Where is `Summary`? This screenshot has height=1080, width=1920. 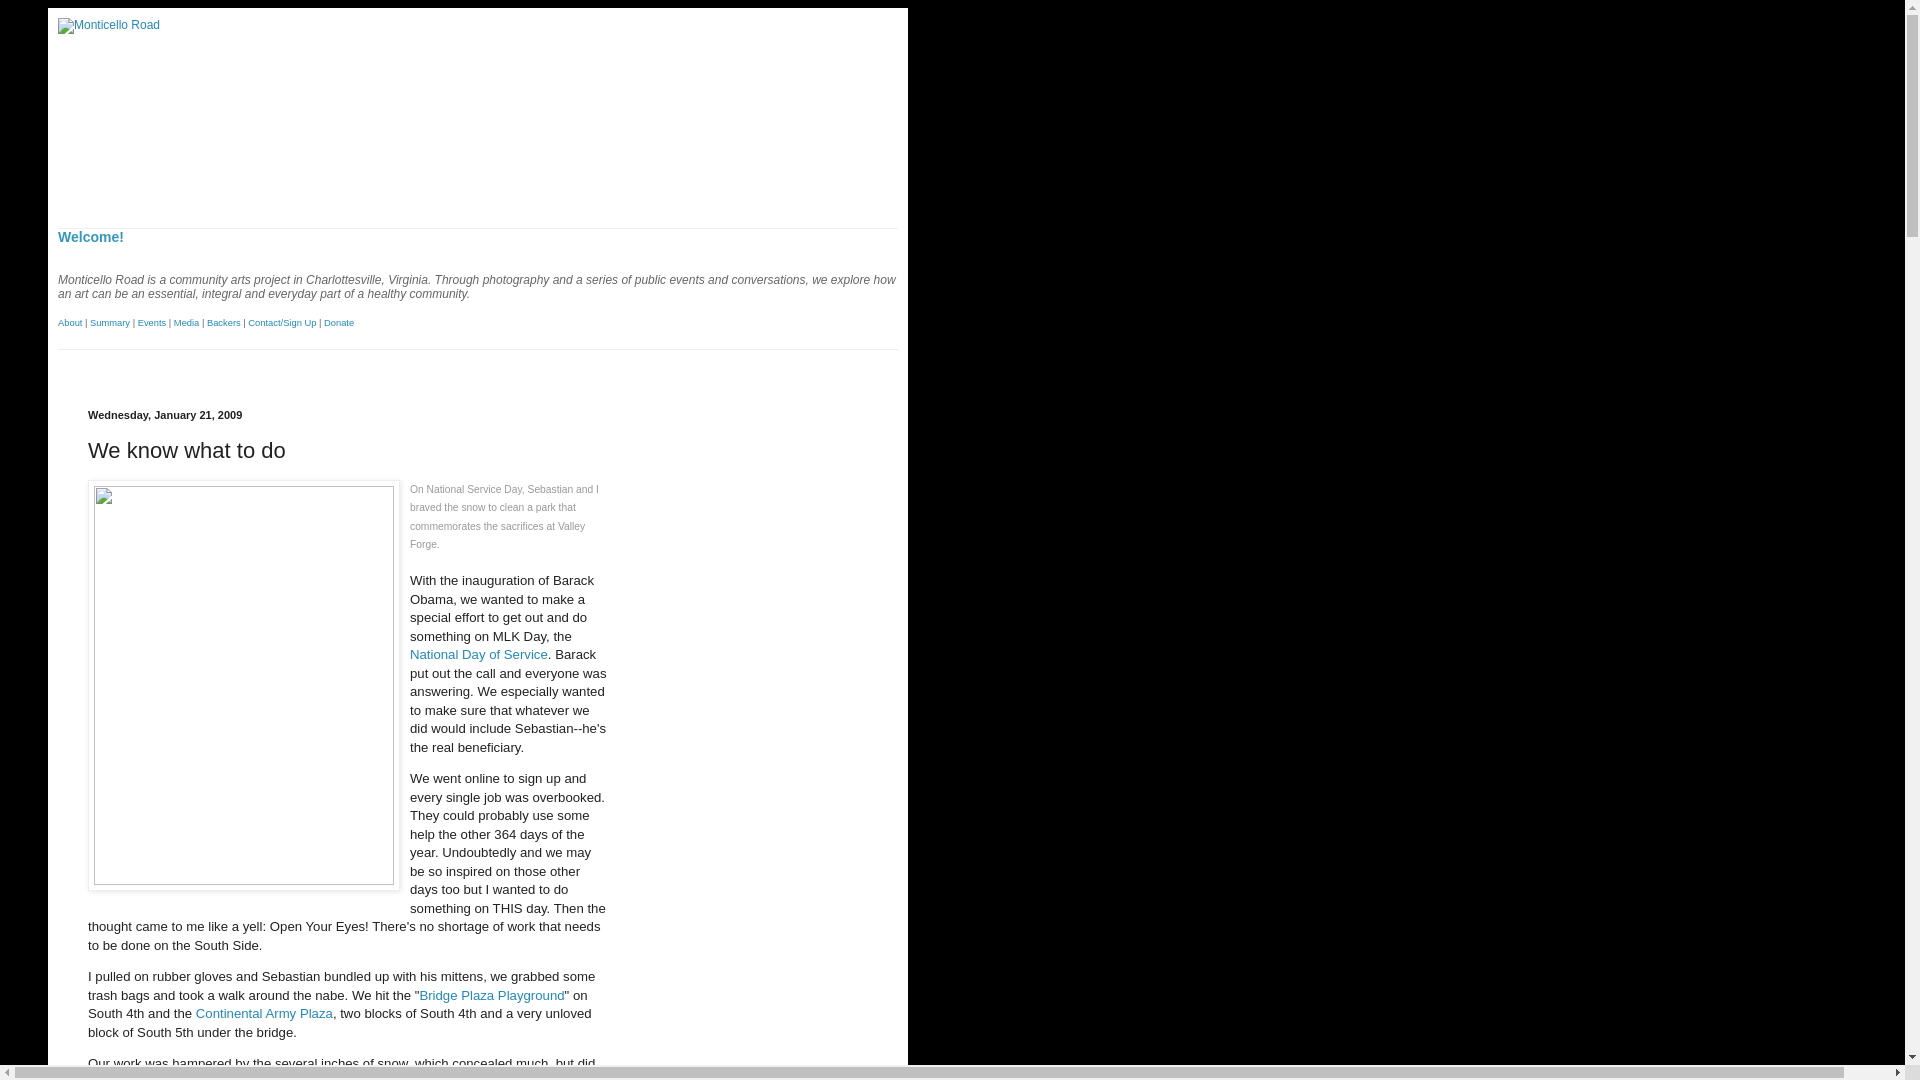
Summary is located at coordinates (110, 322).